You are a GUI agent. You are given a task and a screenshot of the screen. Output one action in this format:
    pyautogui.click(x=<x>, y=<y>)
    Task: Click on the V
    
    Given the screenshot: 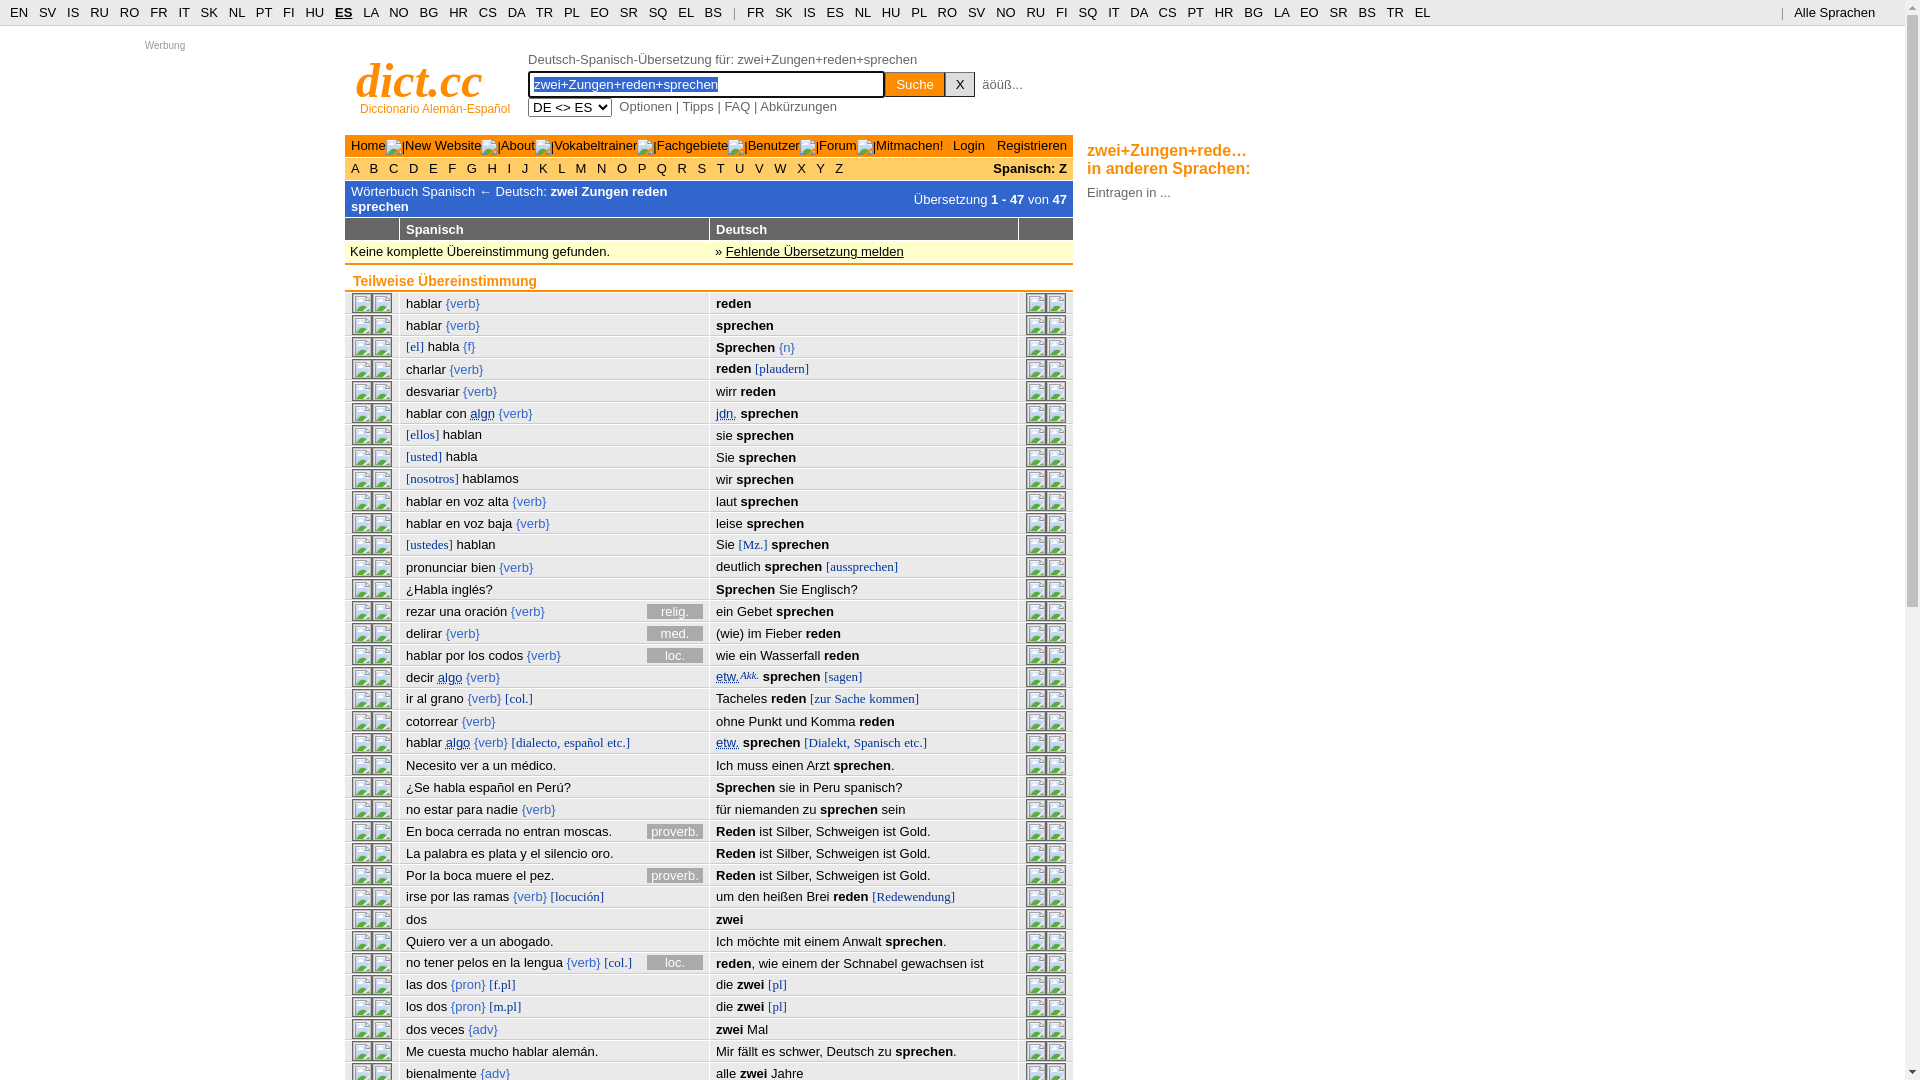 What is the action you would take?
    pyautogui.click(x=759, y=168)
    